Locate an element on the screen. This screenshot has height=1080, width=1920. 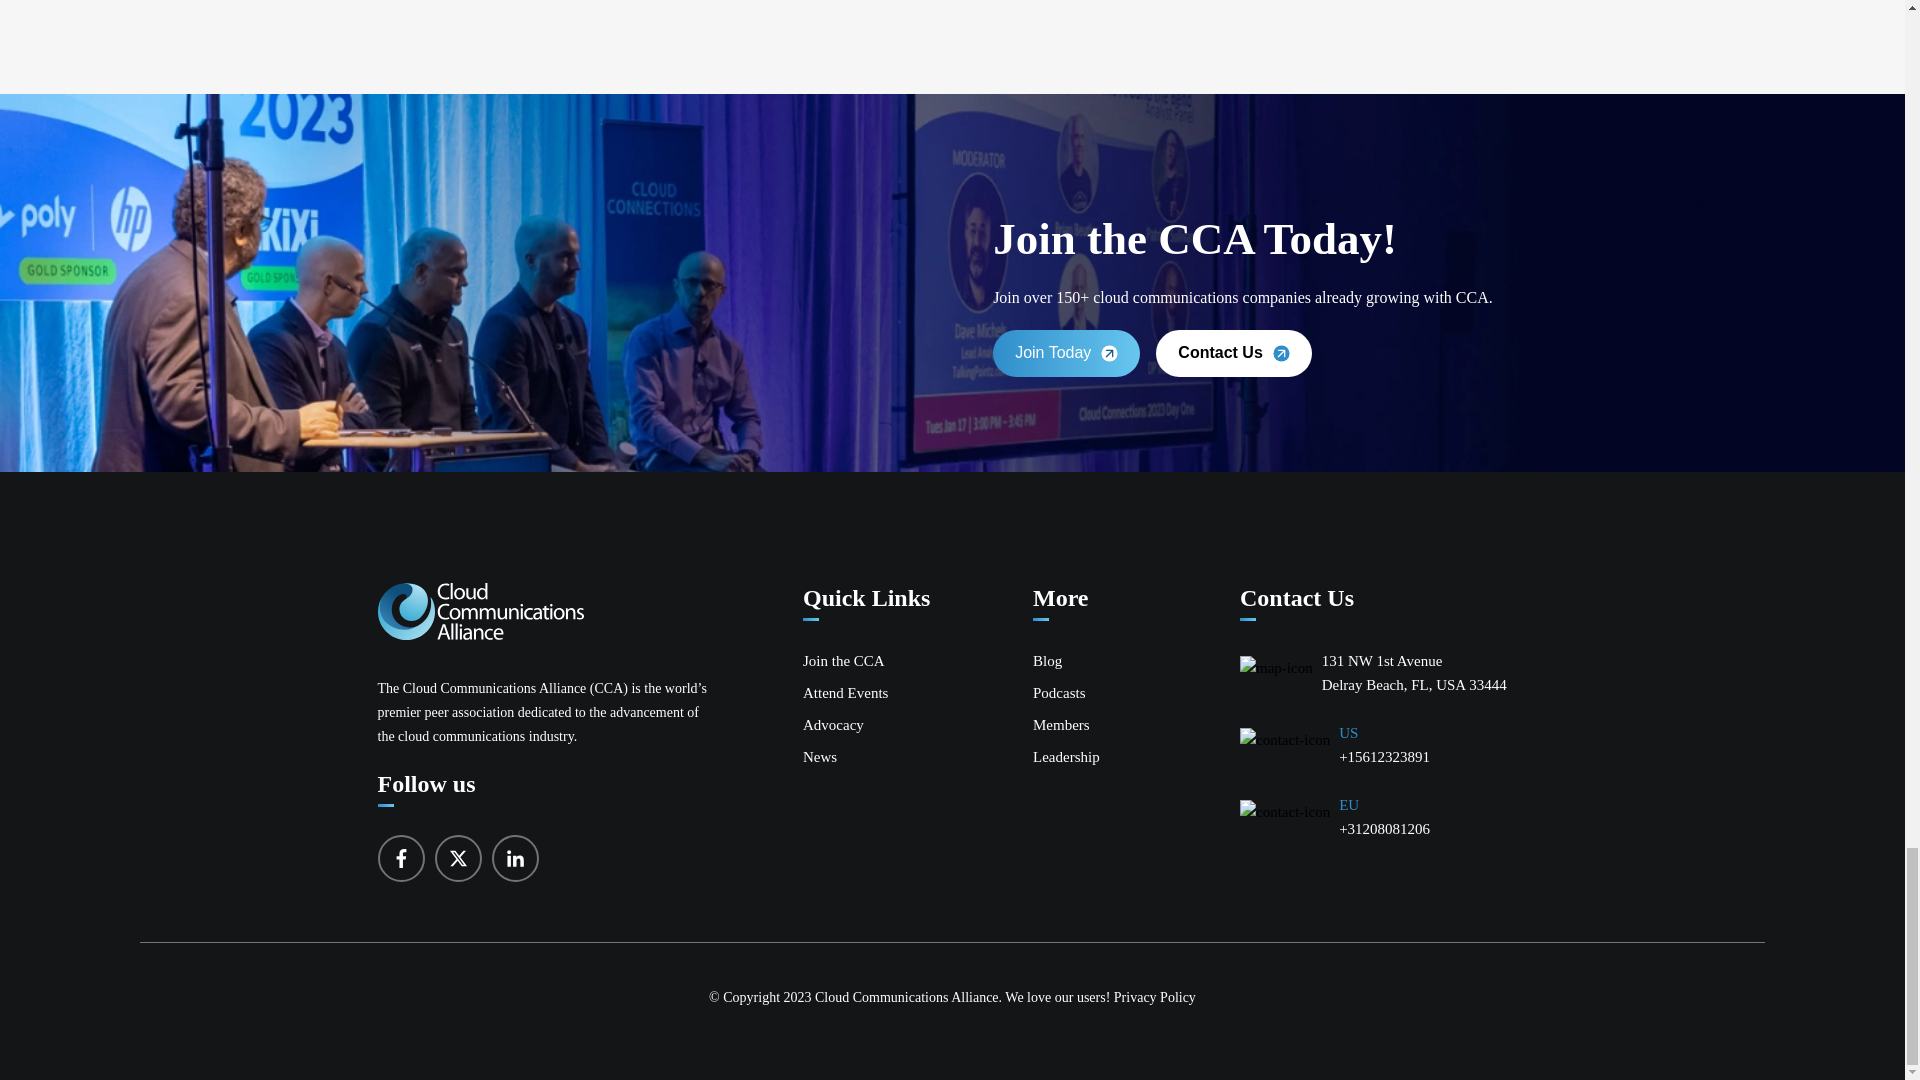
Join Today is located at coordinates (1066, 353).